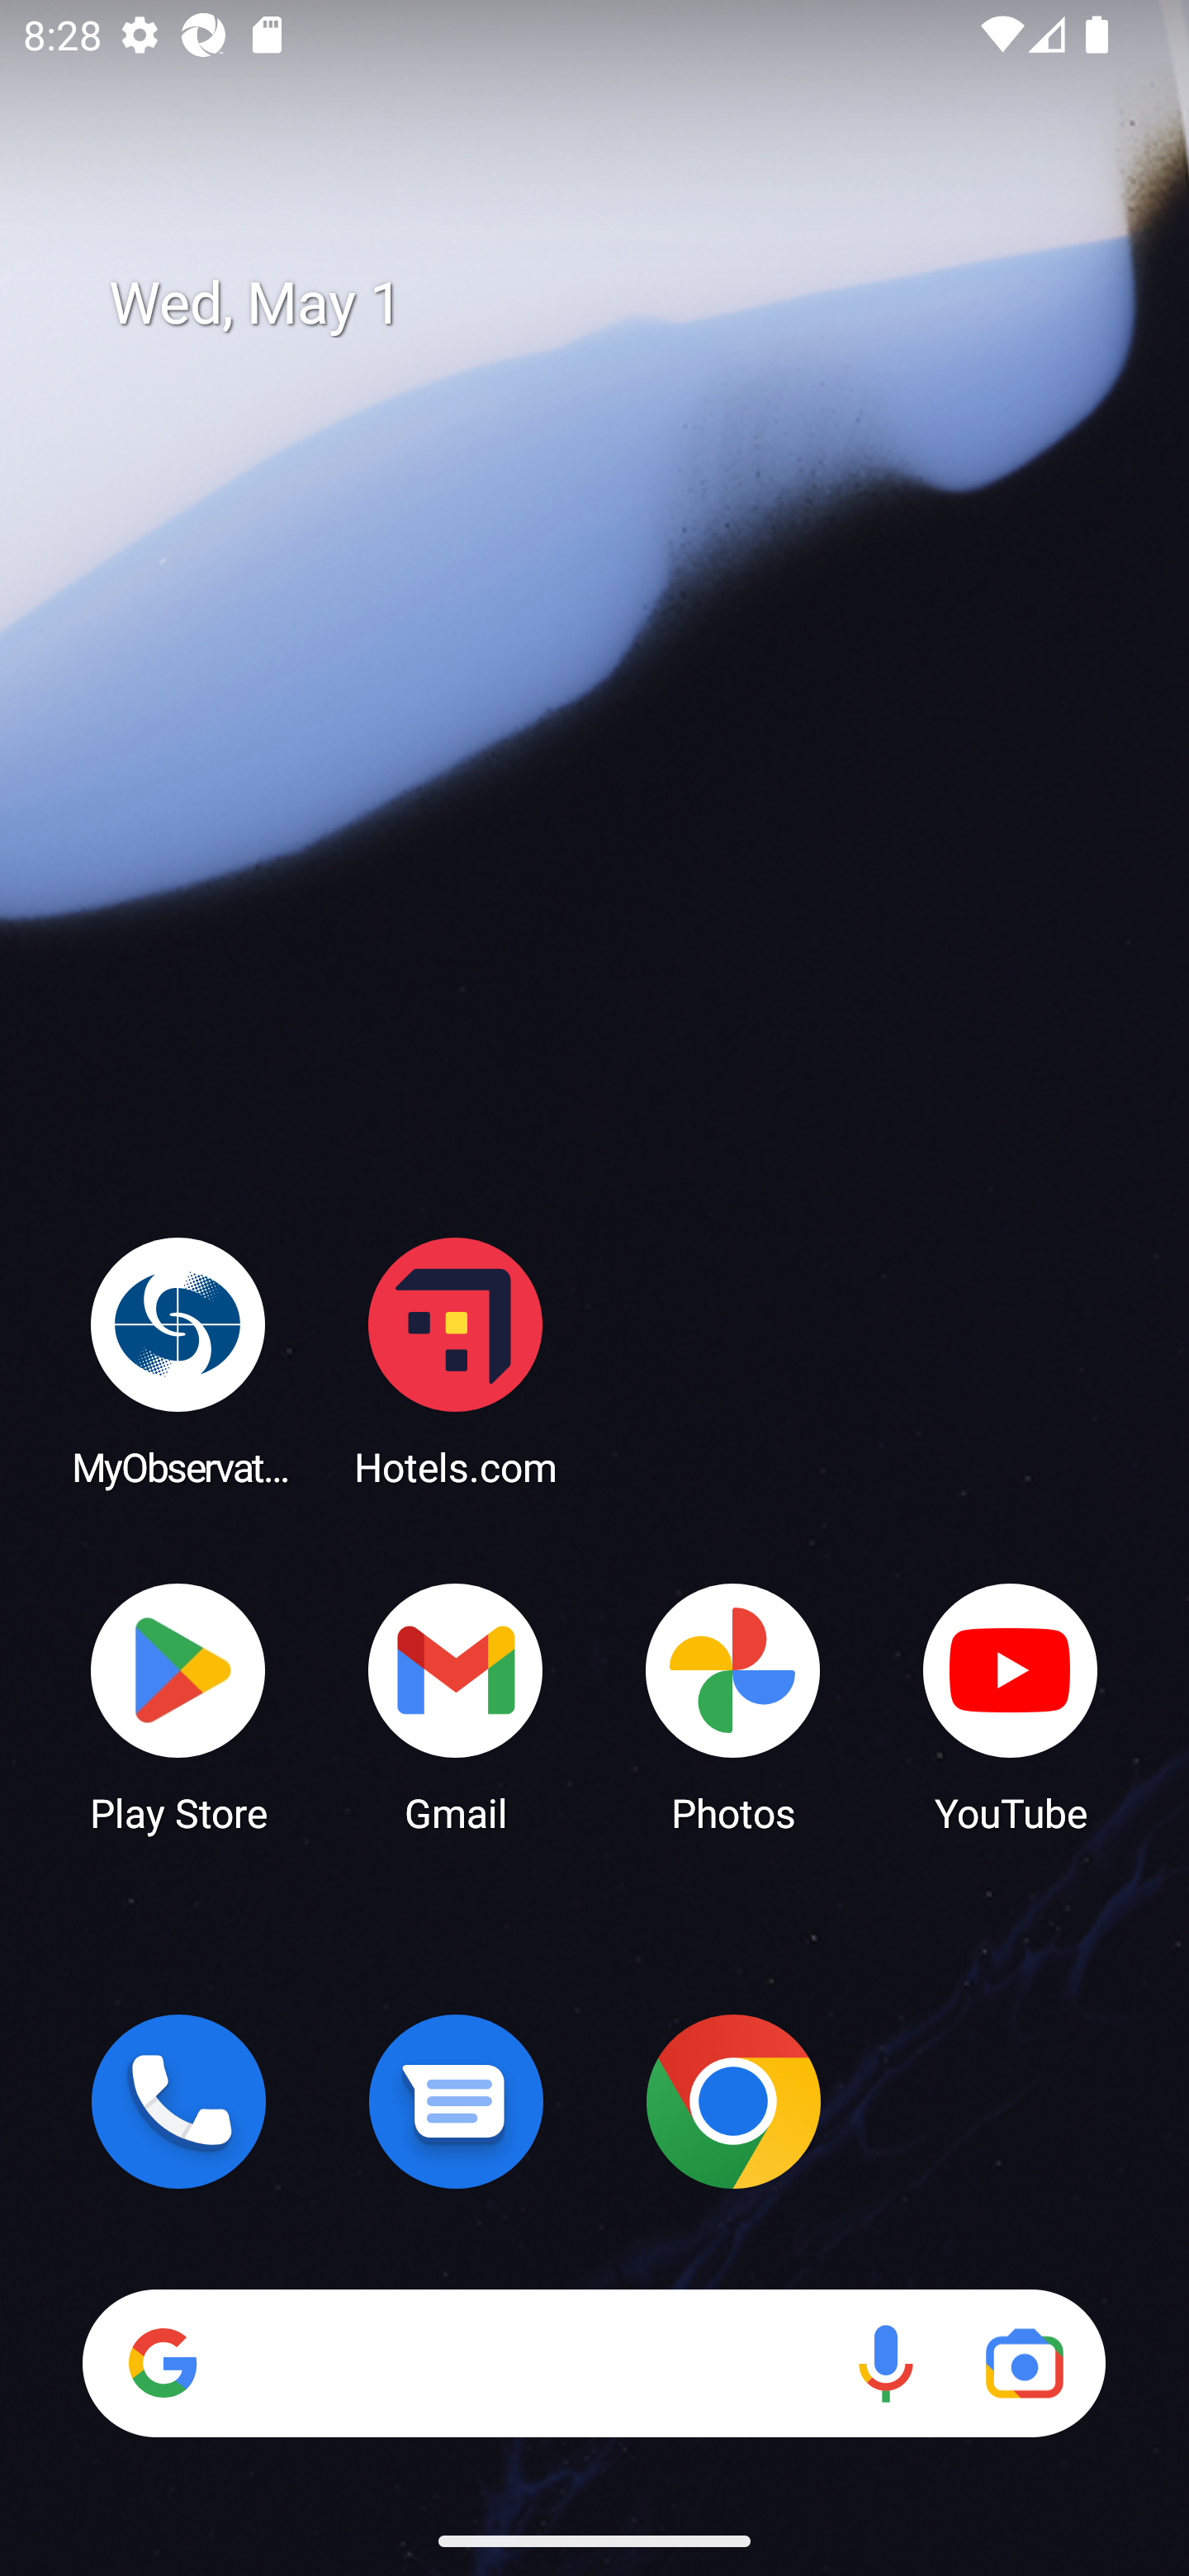  What do you see at coordinates (733, 1706) in the screenshot?
I see `Photos` at bounding box center [733, 1706].